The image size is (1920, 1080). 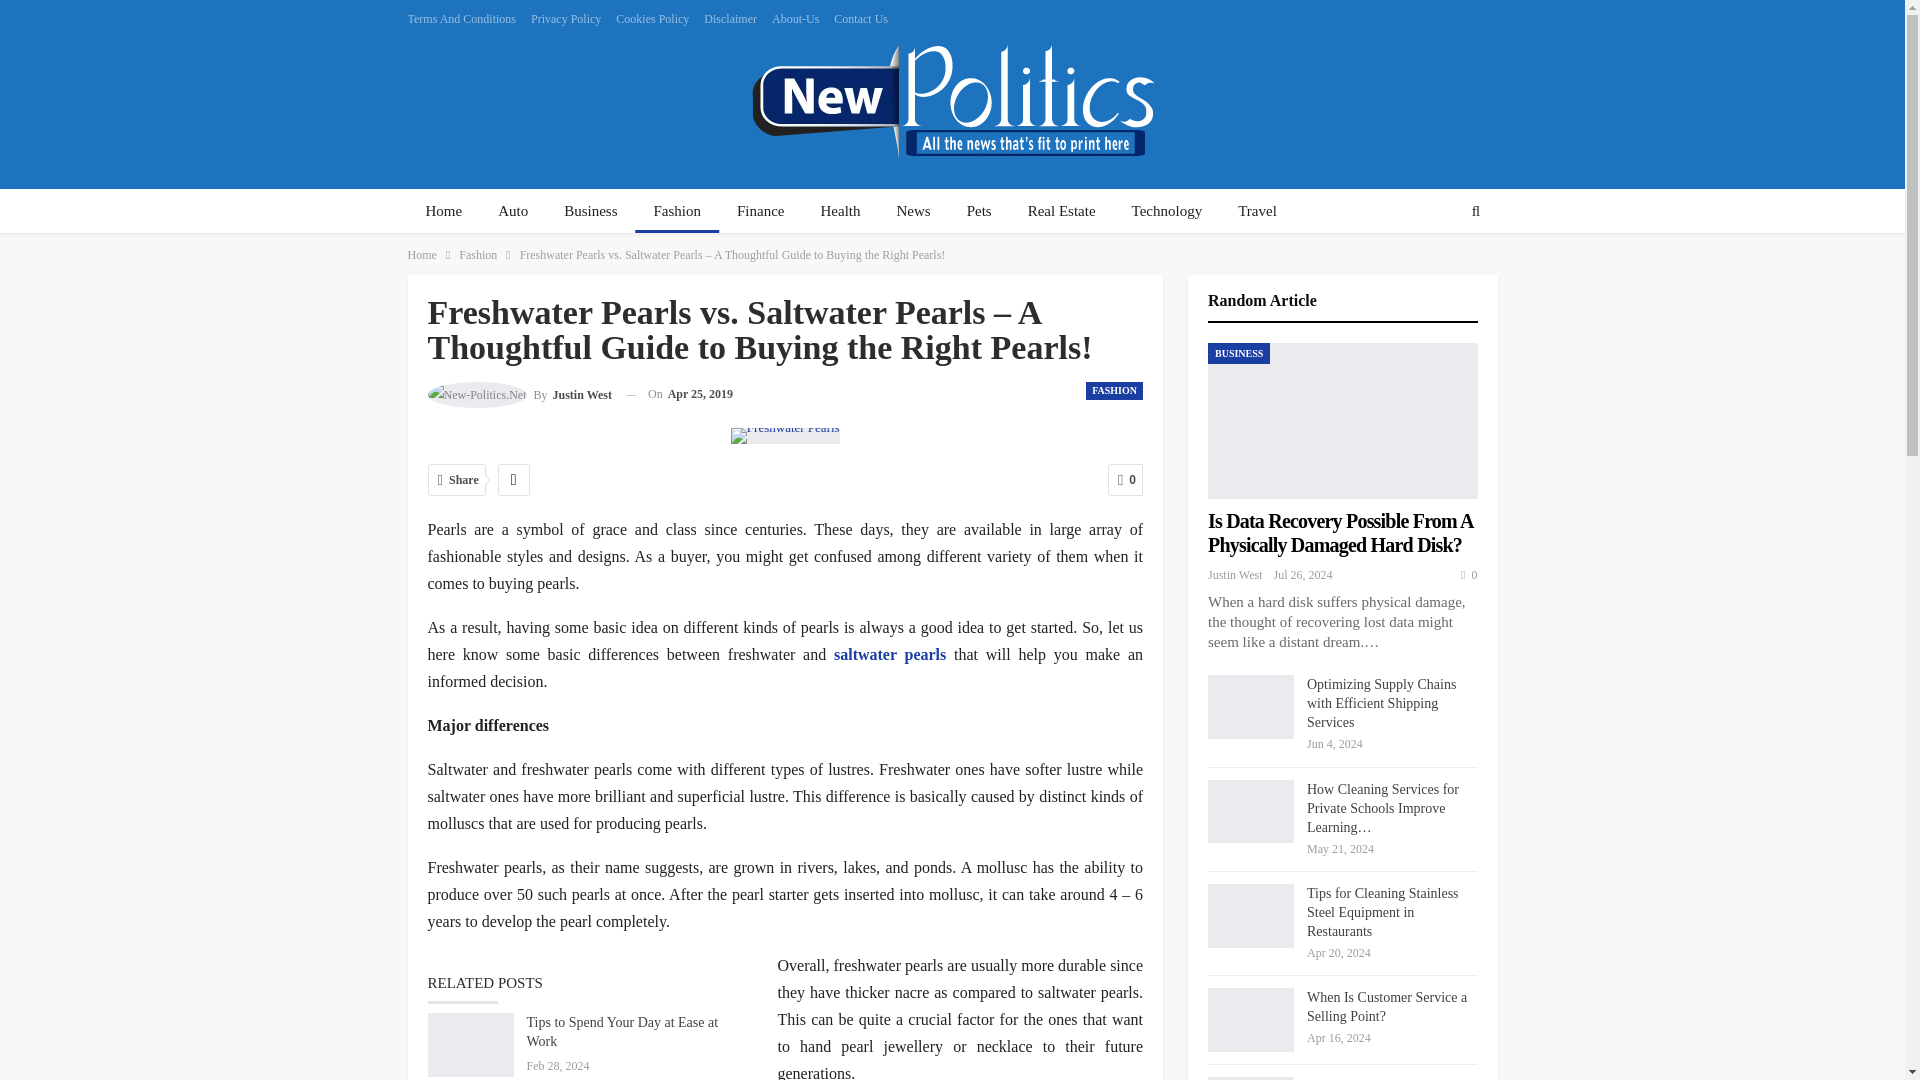 What do you see at coordinates (890, 654) in the screenshot?
I see `saltwater pearls` at bounding box center [890, 654].